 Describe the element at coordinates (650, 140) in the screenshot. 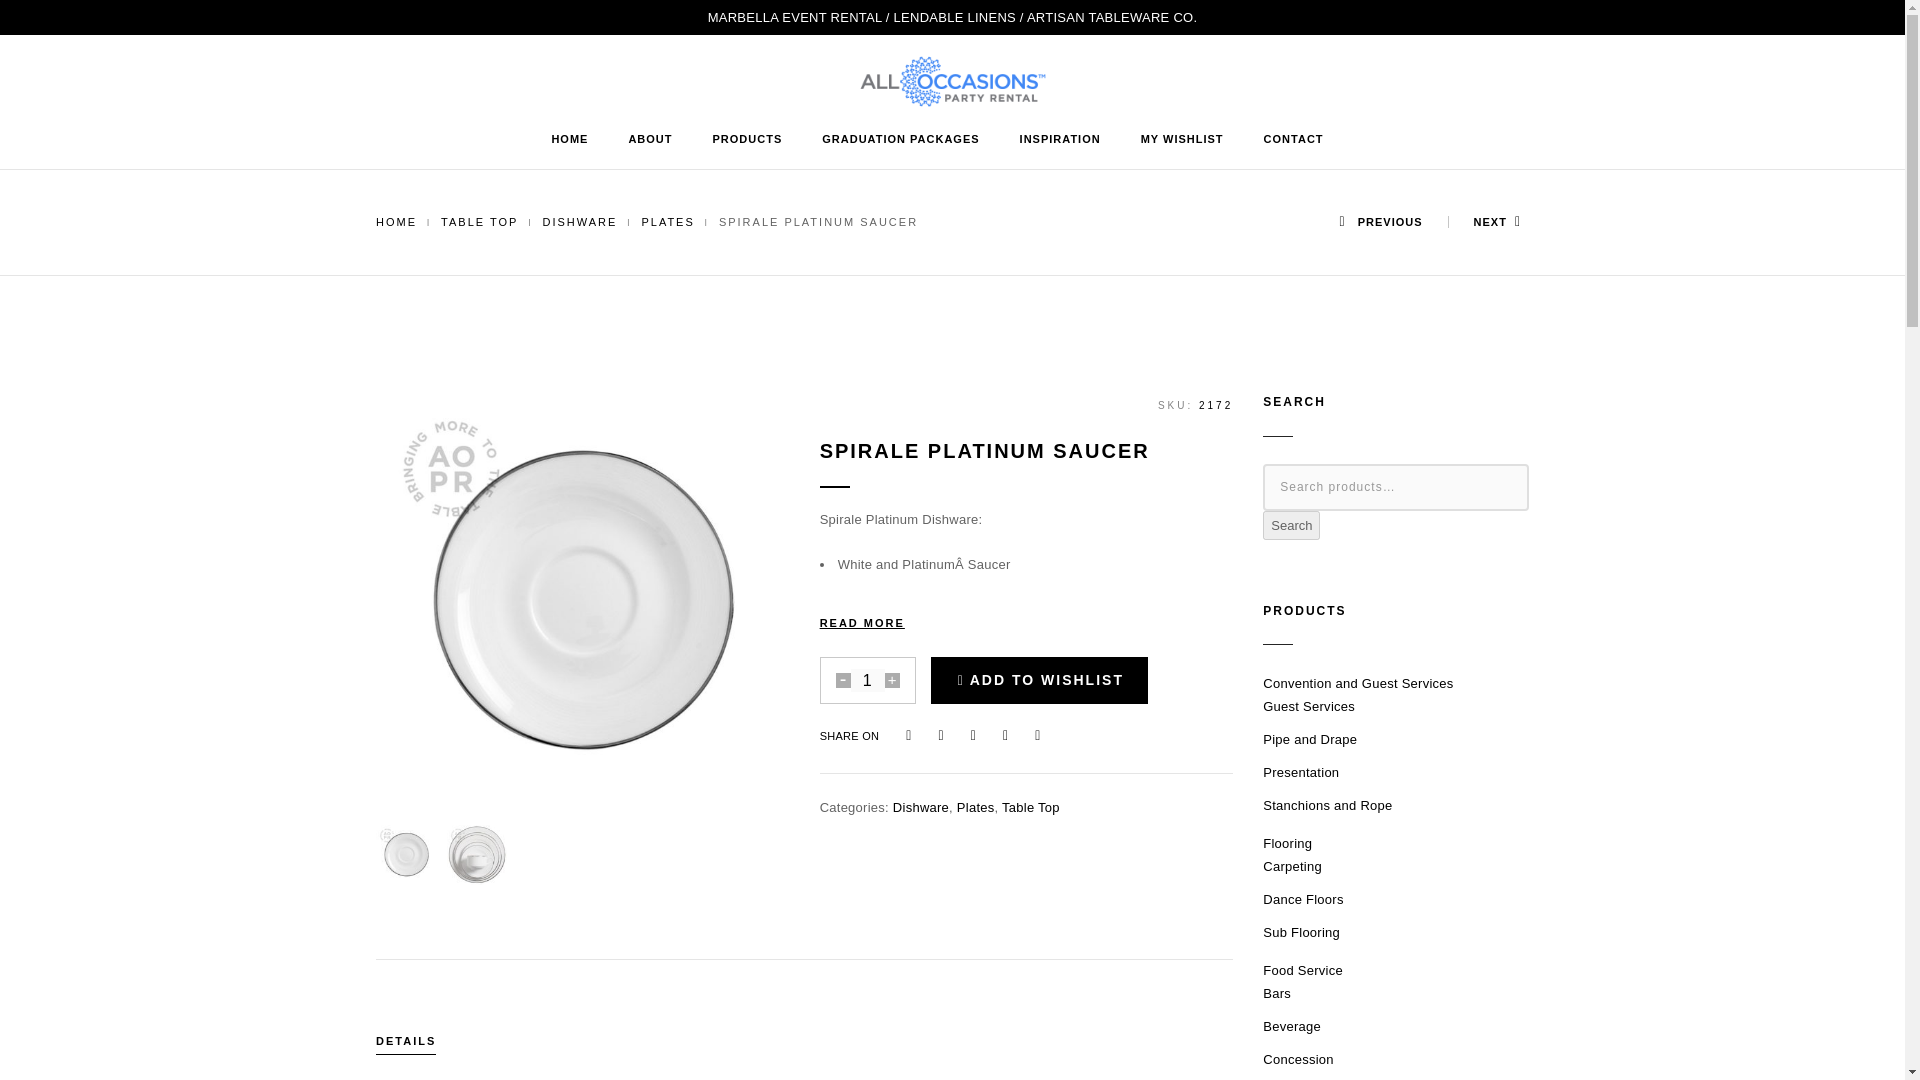

I see `ABOUT` at that location.